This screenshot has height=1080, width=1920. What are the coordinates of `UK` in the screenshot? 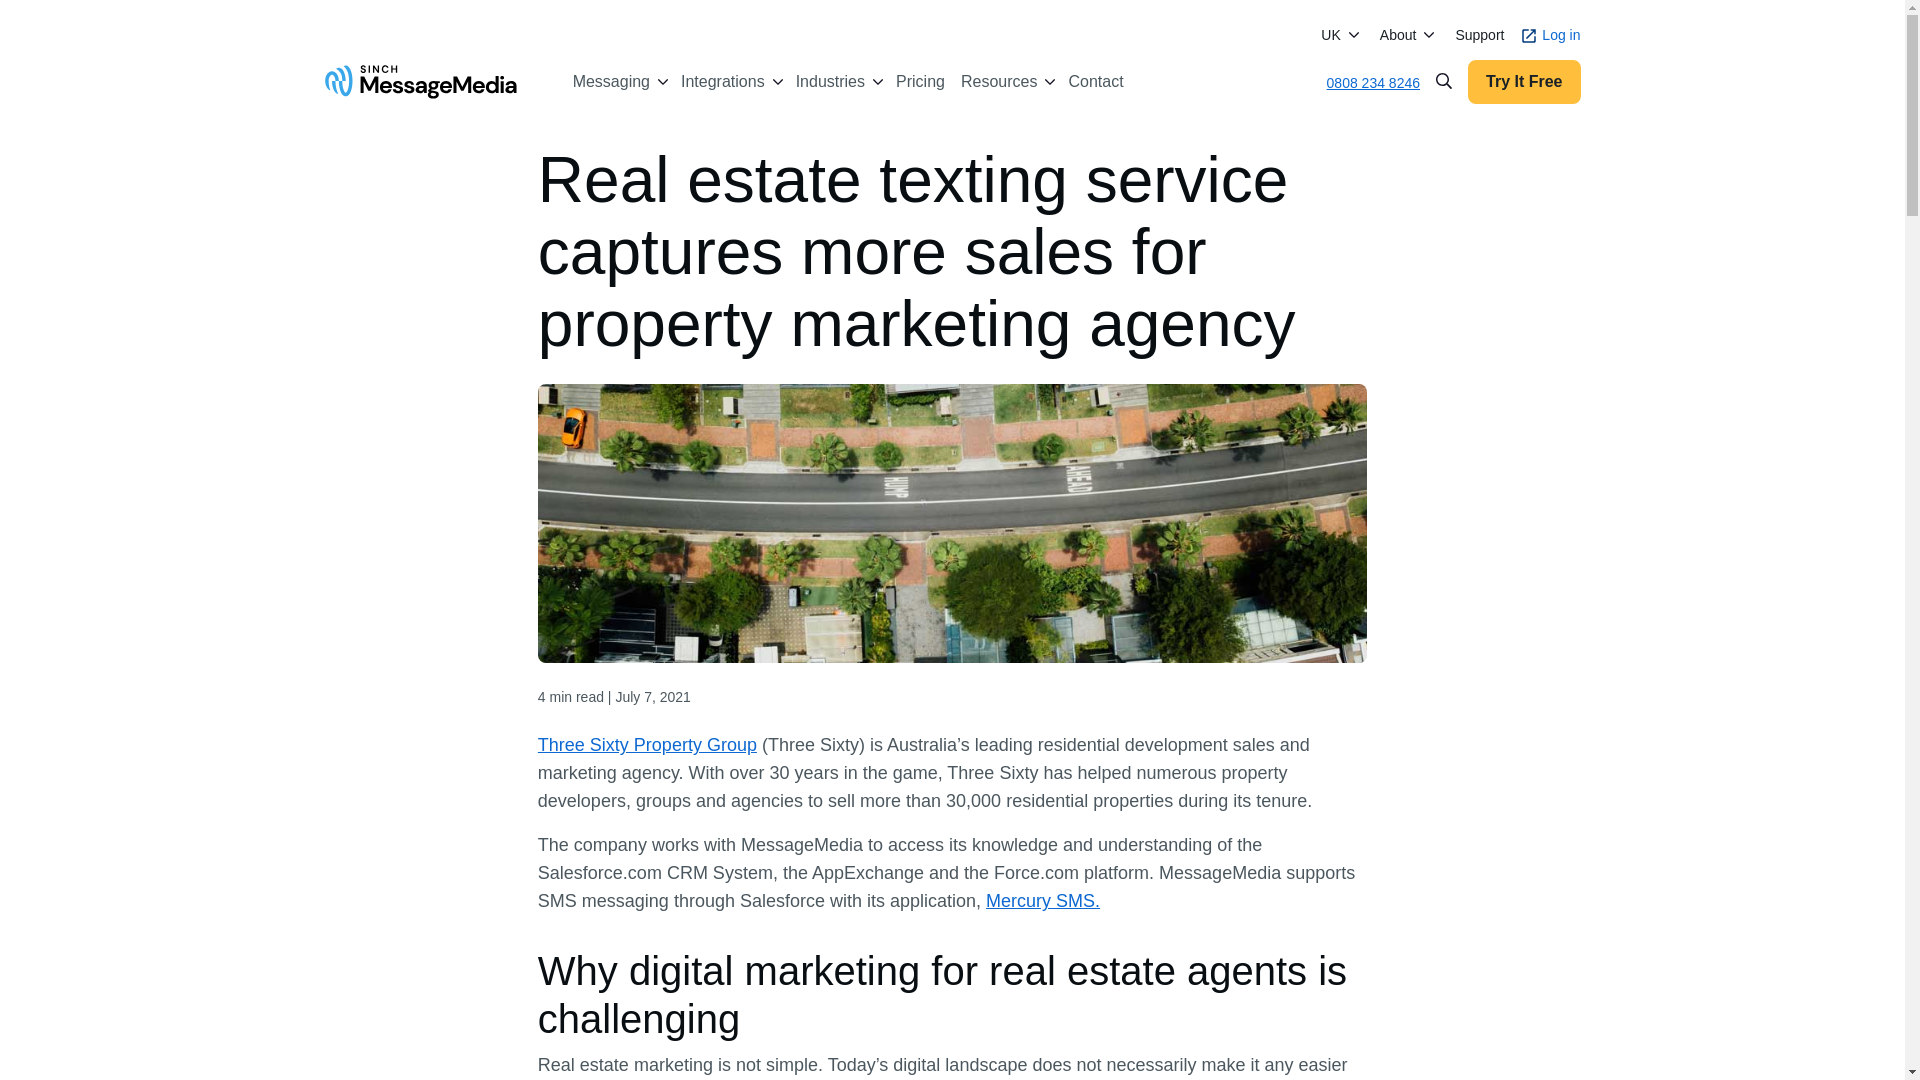 It's located at (1330, 34).